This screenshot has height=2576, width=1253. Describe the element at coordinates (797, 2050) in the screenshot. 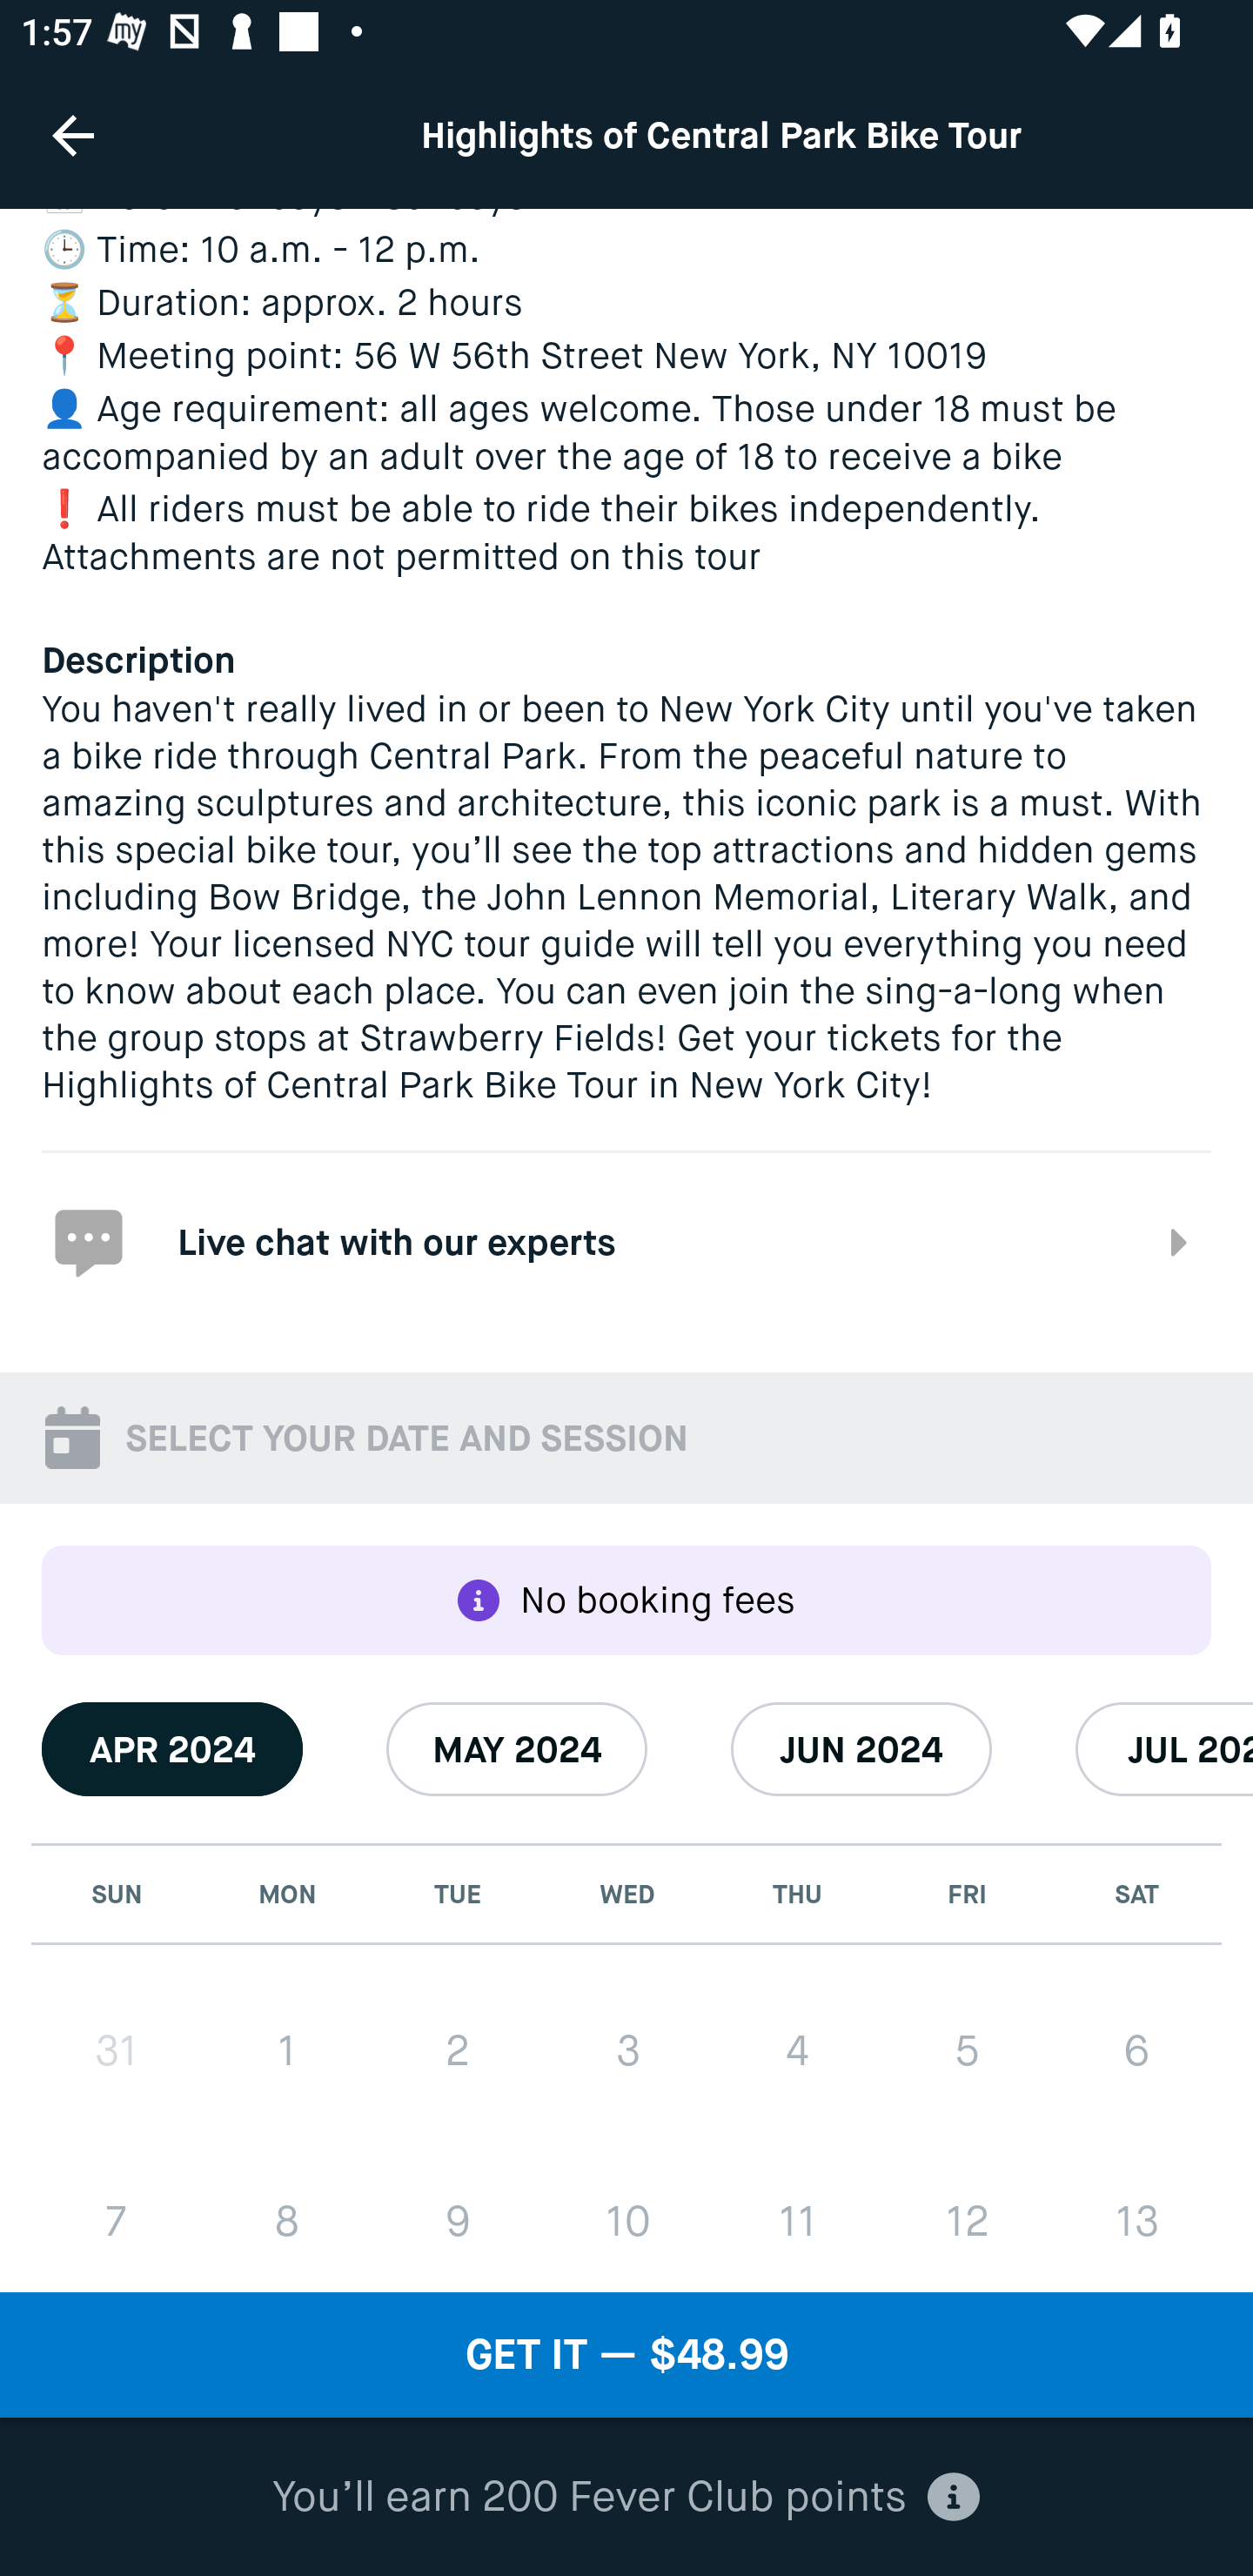

I see `4` at that location.